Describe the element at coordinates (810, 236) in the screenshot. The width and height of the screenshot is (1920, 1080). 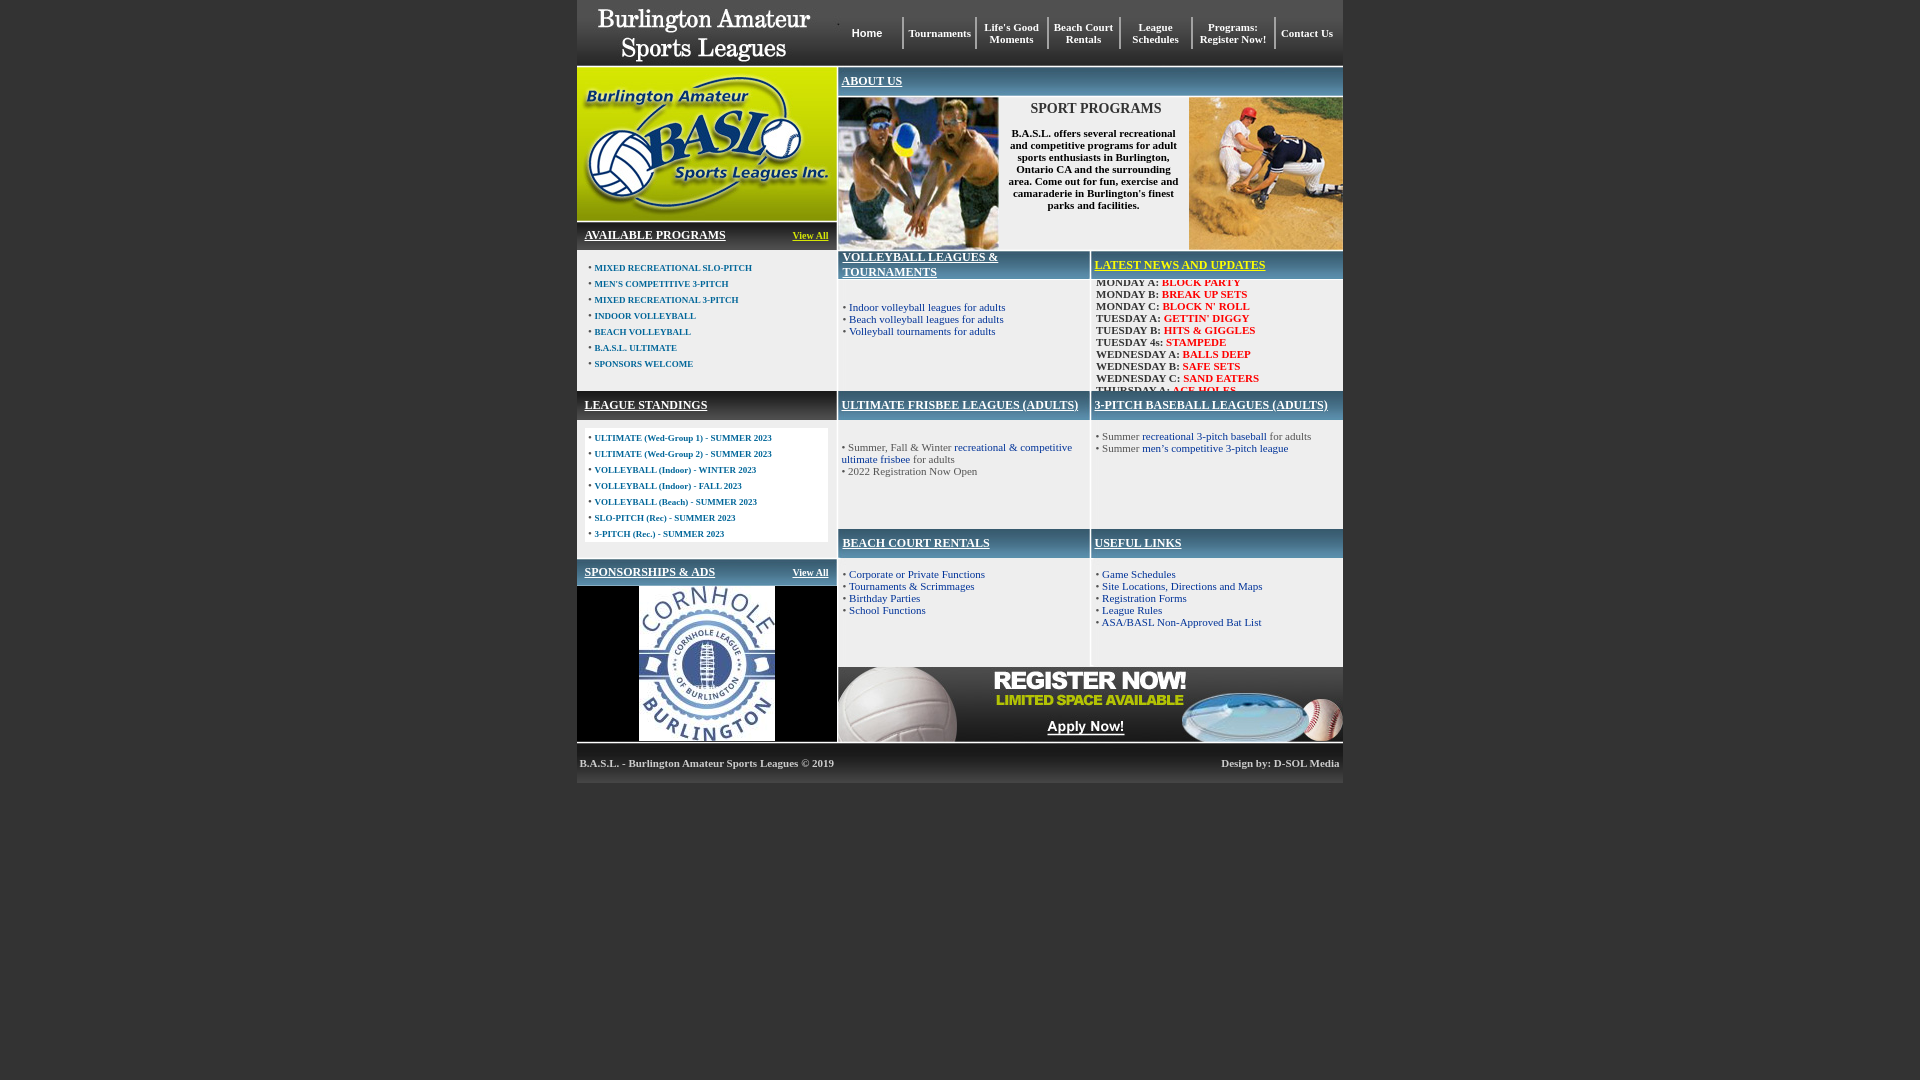
I see `View All` at that location.